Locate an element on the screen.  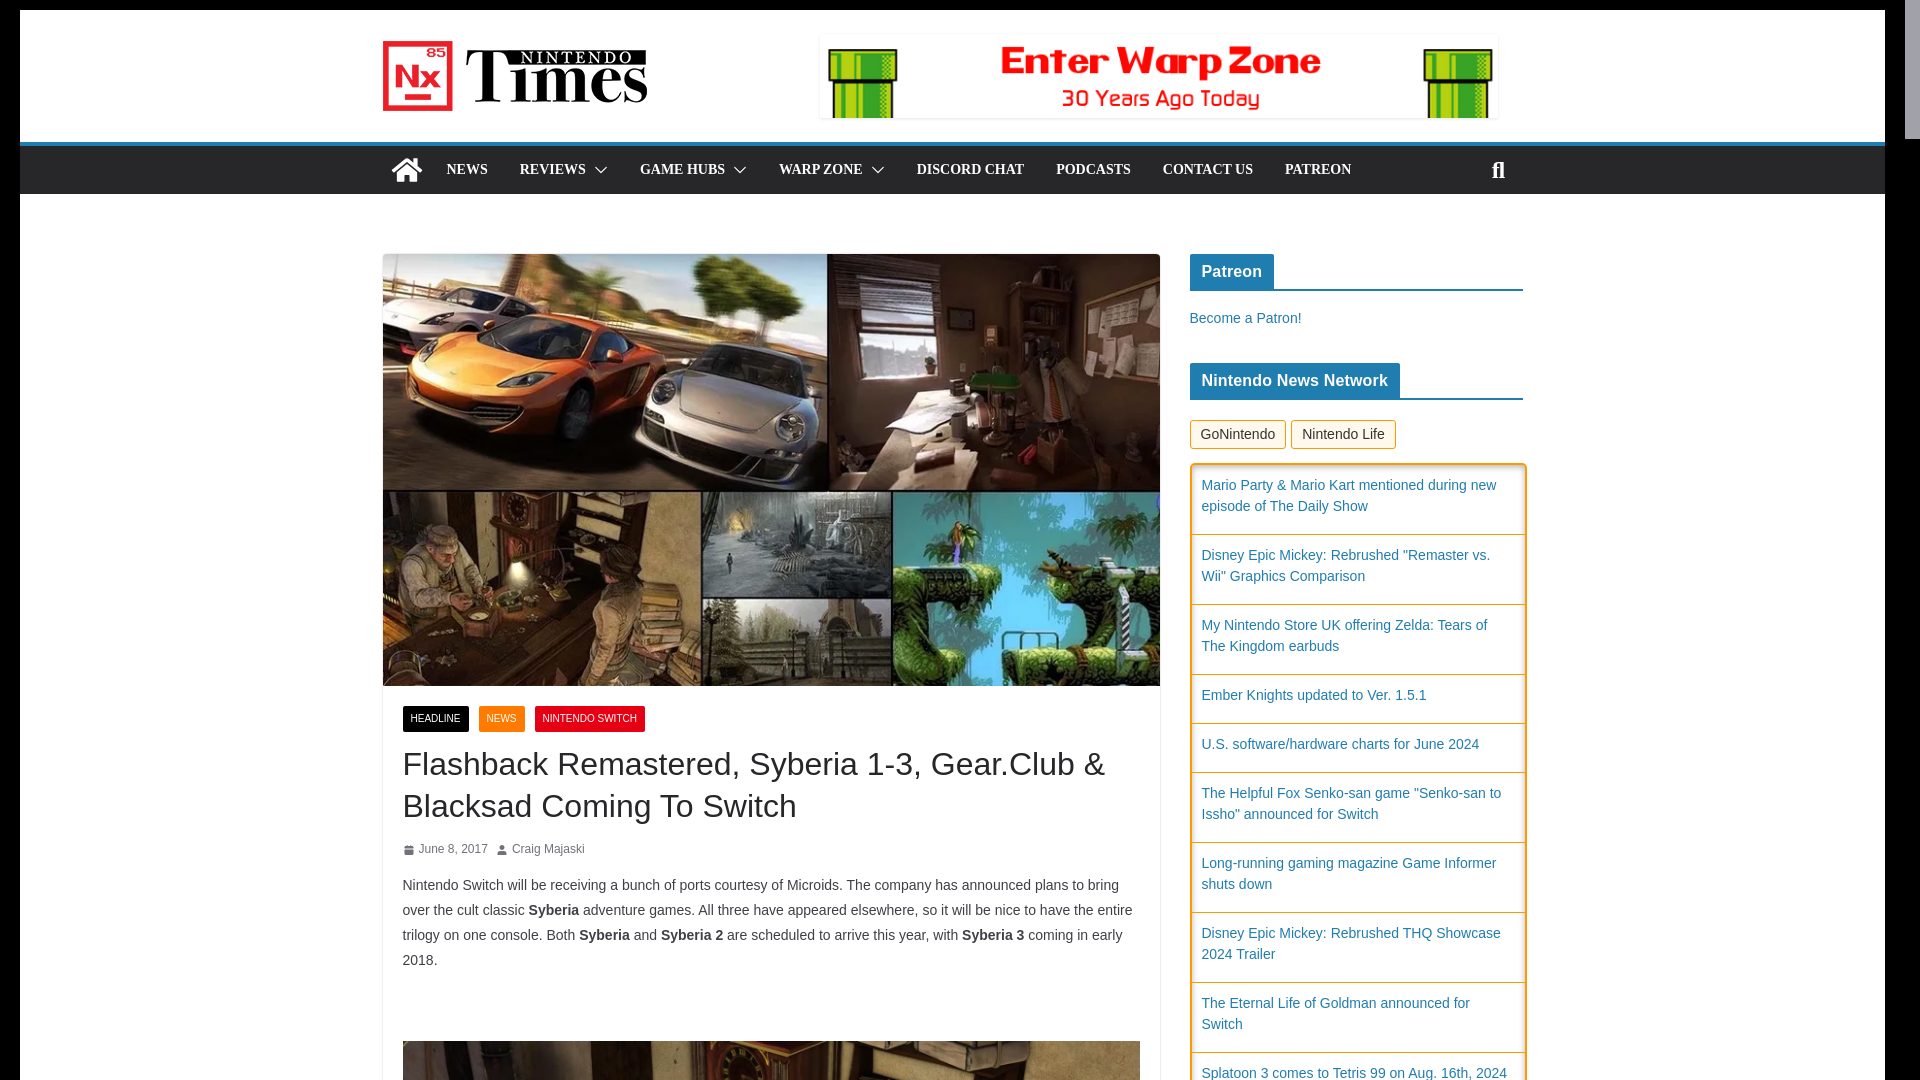
CONTACT US is located at coordinates (1208, 169).